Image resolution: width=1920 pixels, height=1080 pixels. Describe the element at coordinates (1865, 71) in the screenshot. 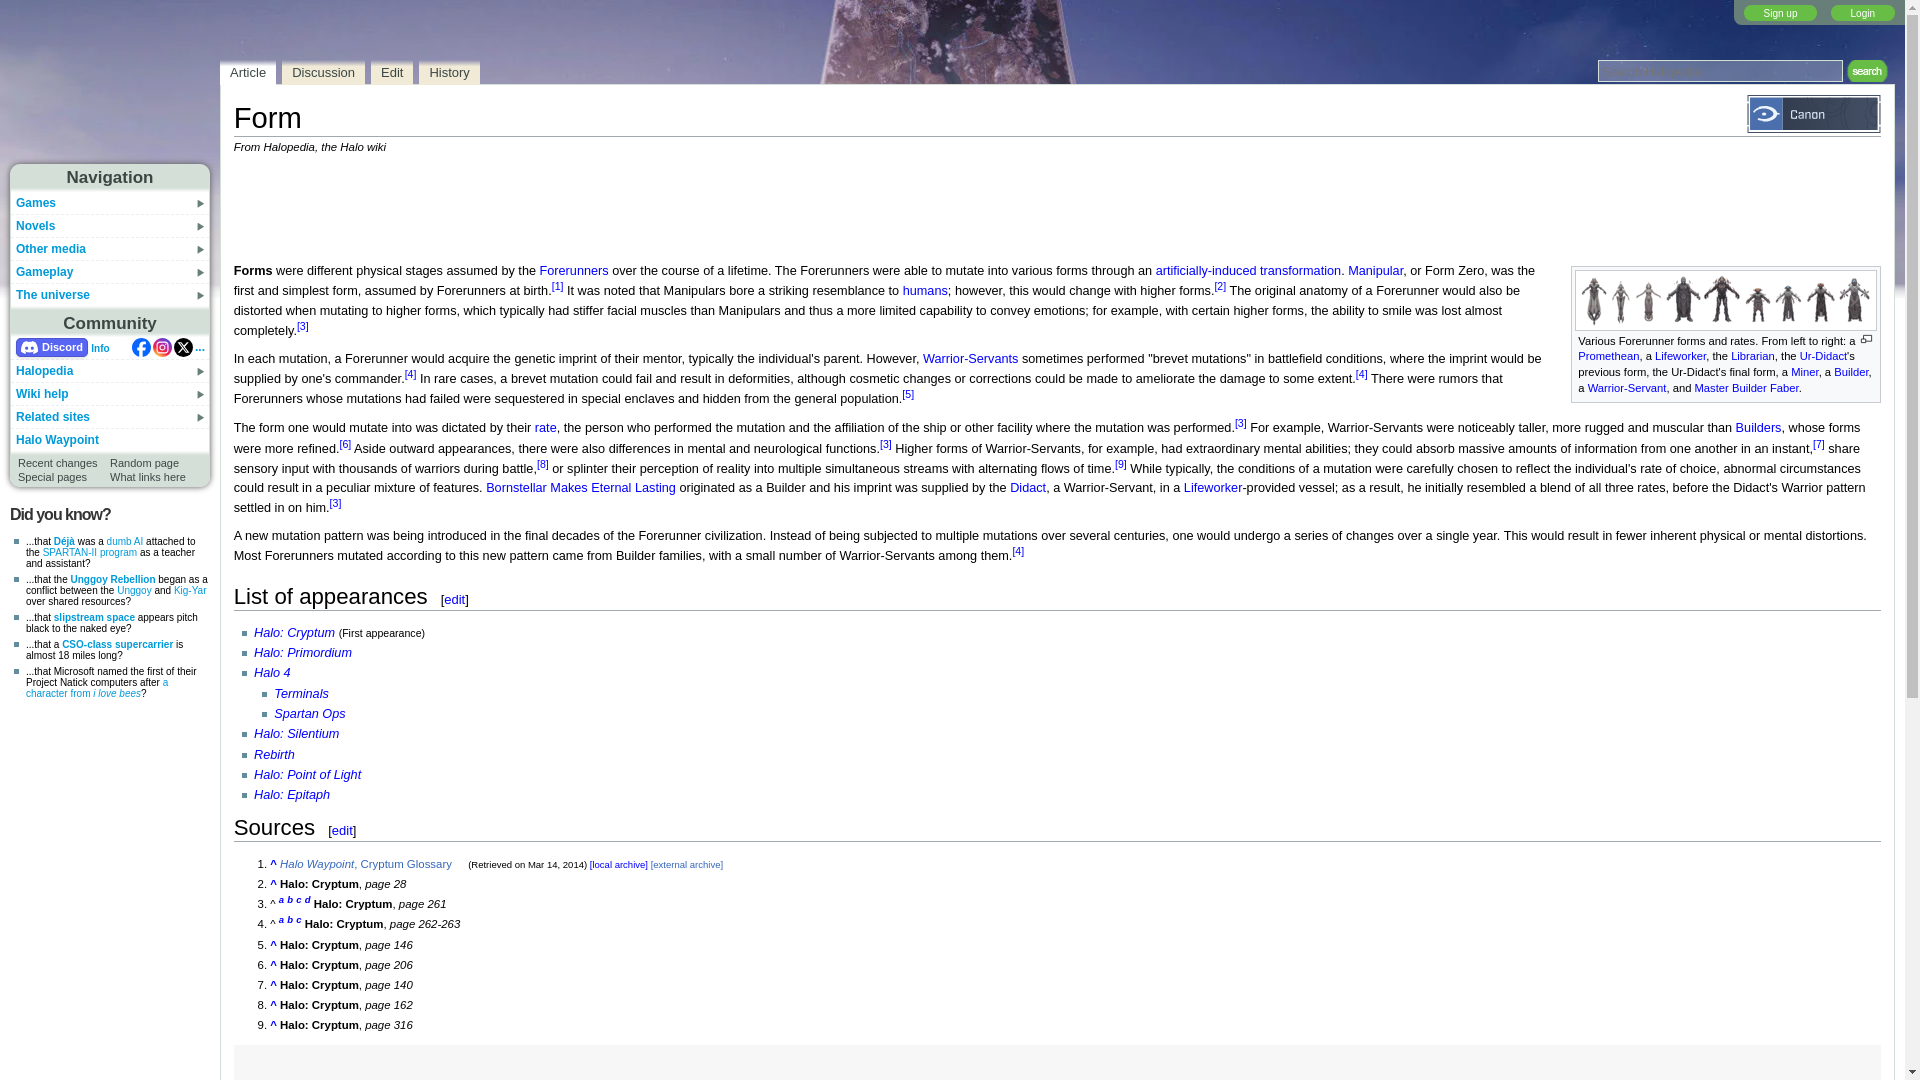

I see `Search the pages for this text` at that location.